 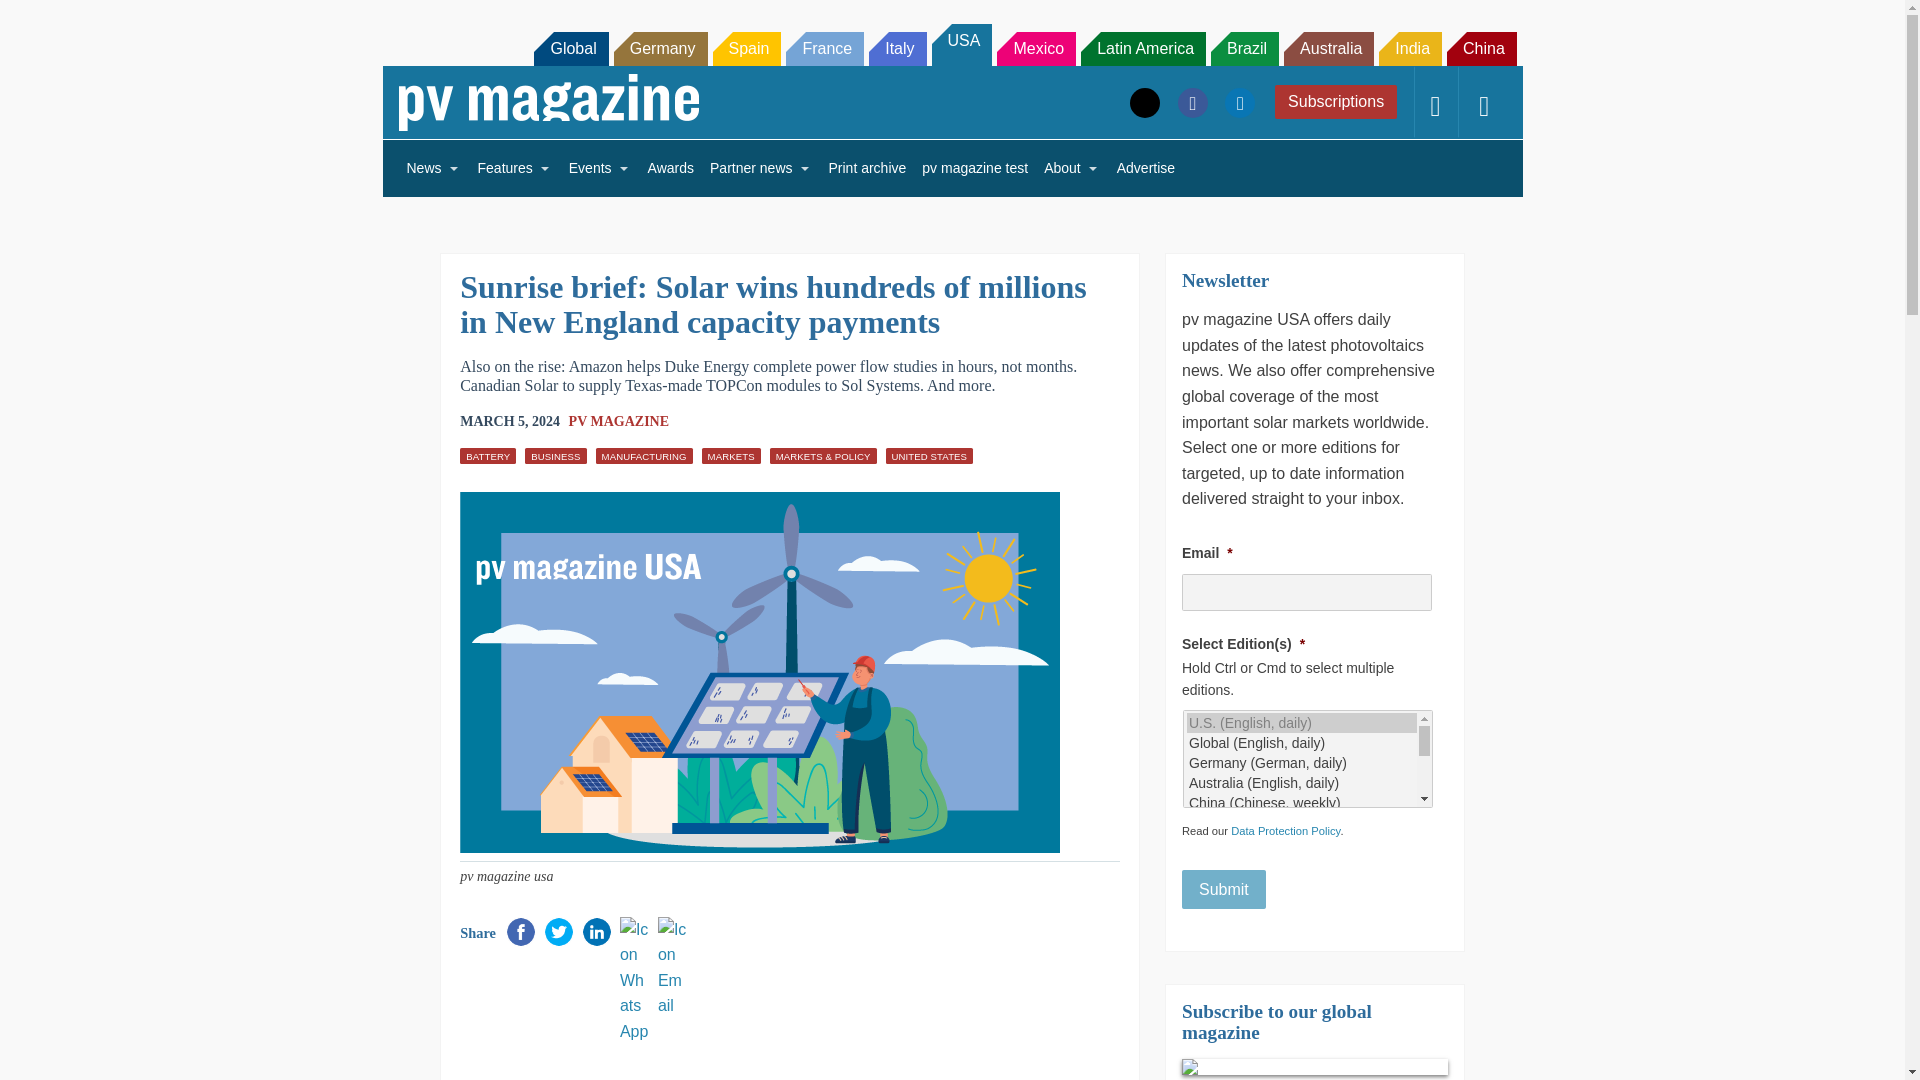 I want to click on Germany, so click(x=661, y=48).